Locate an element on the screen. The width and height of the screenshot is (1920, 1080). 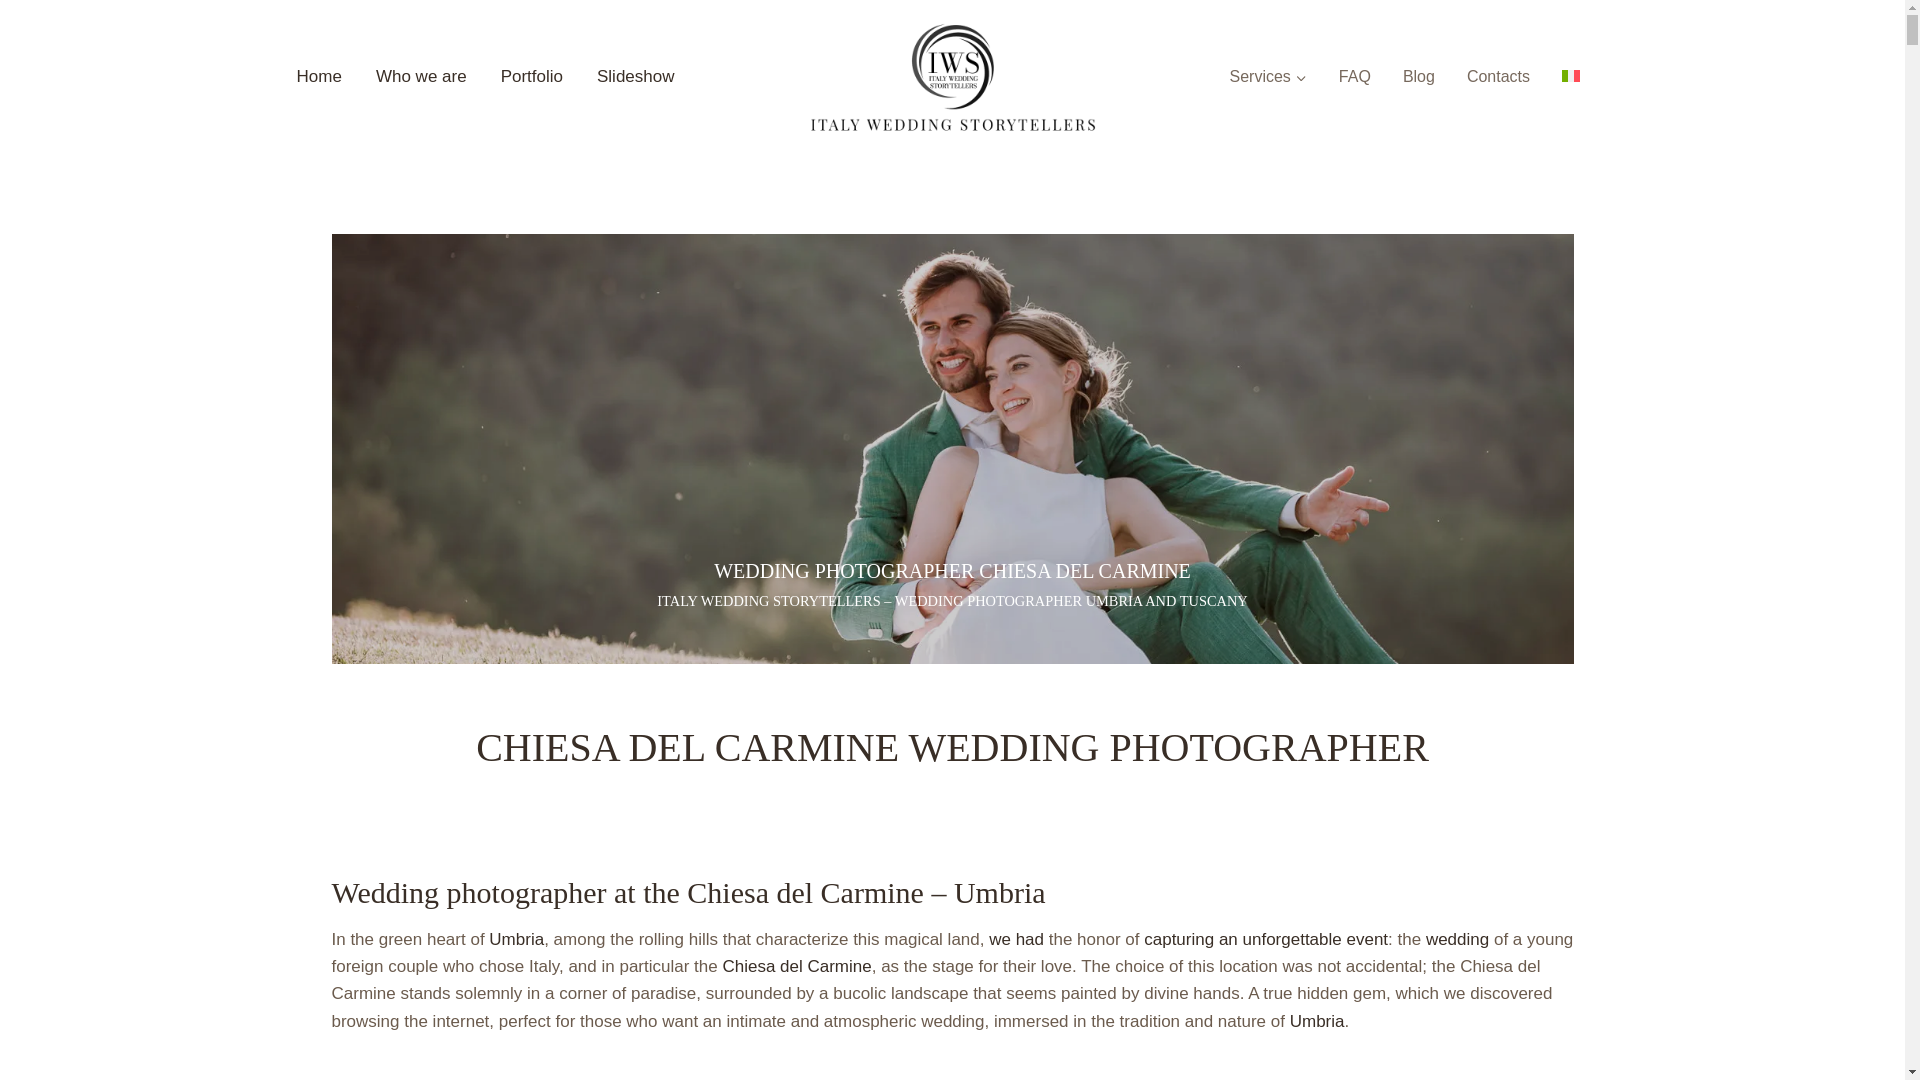
Chiesa del Carmine is located at coordinates (796, 966).